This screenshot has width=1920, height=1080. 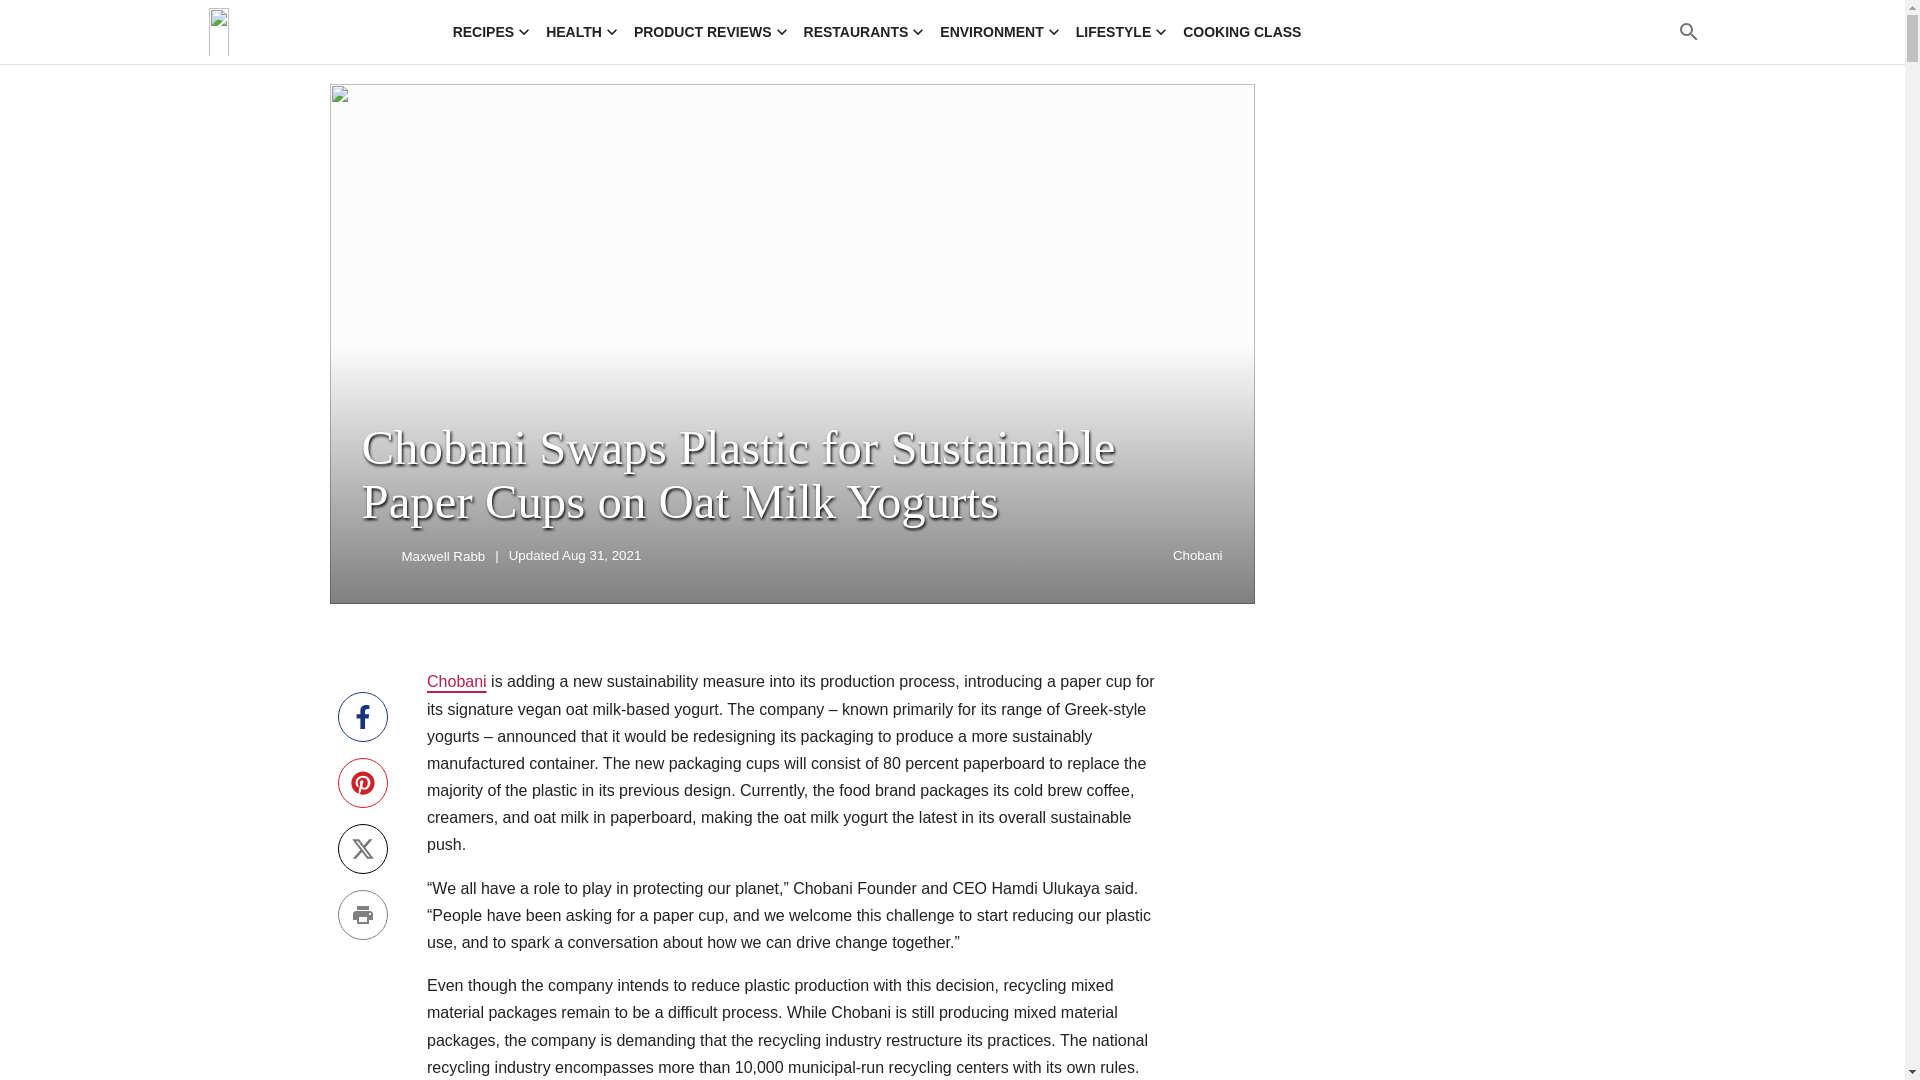 I want to click on ENVIRONMENT, so click(x=999, y=32).